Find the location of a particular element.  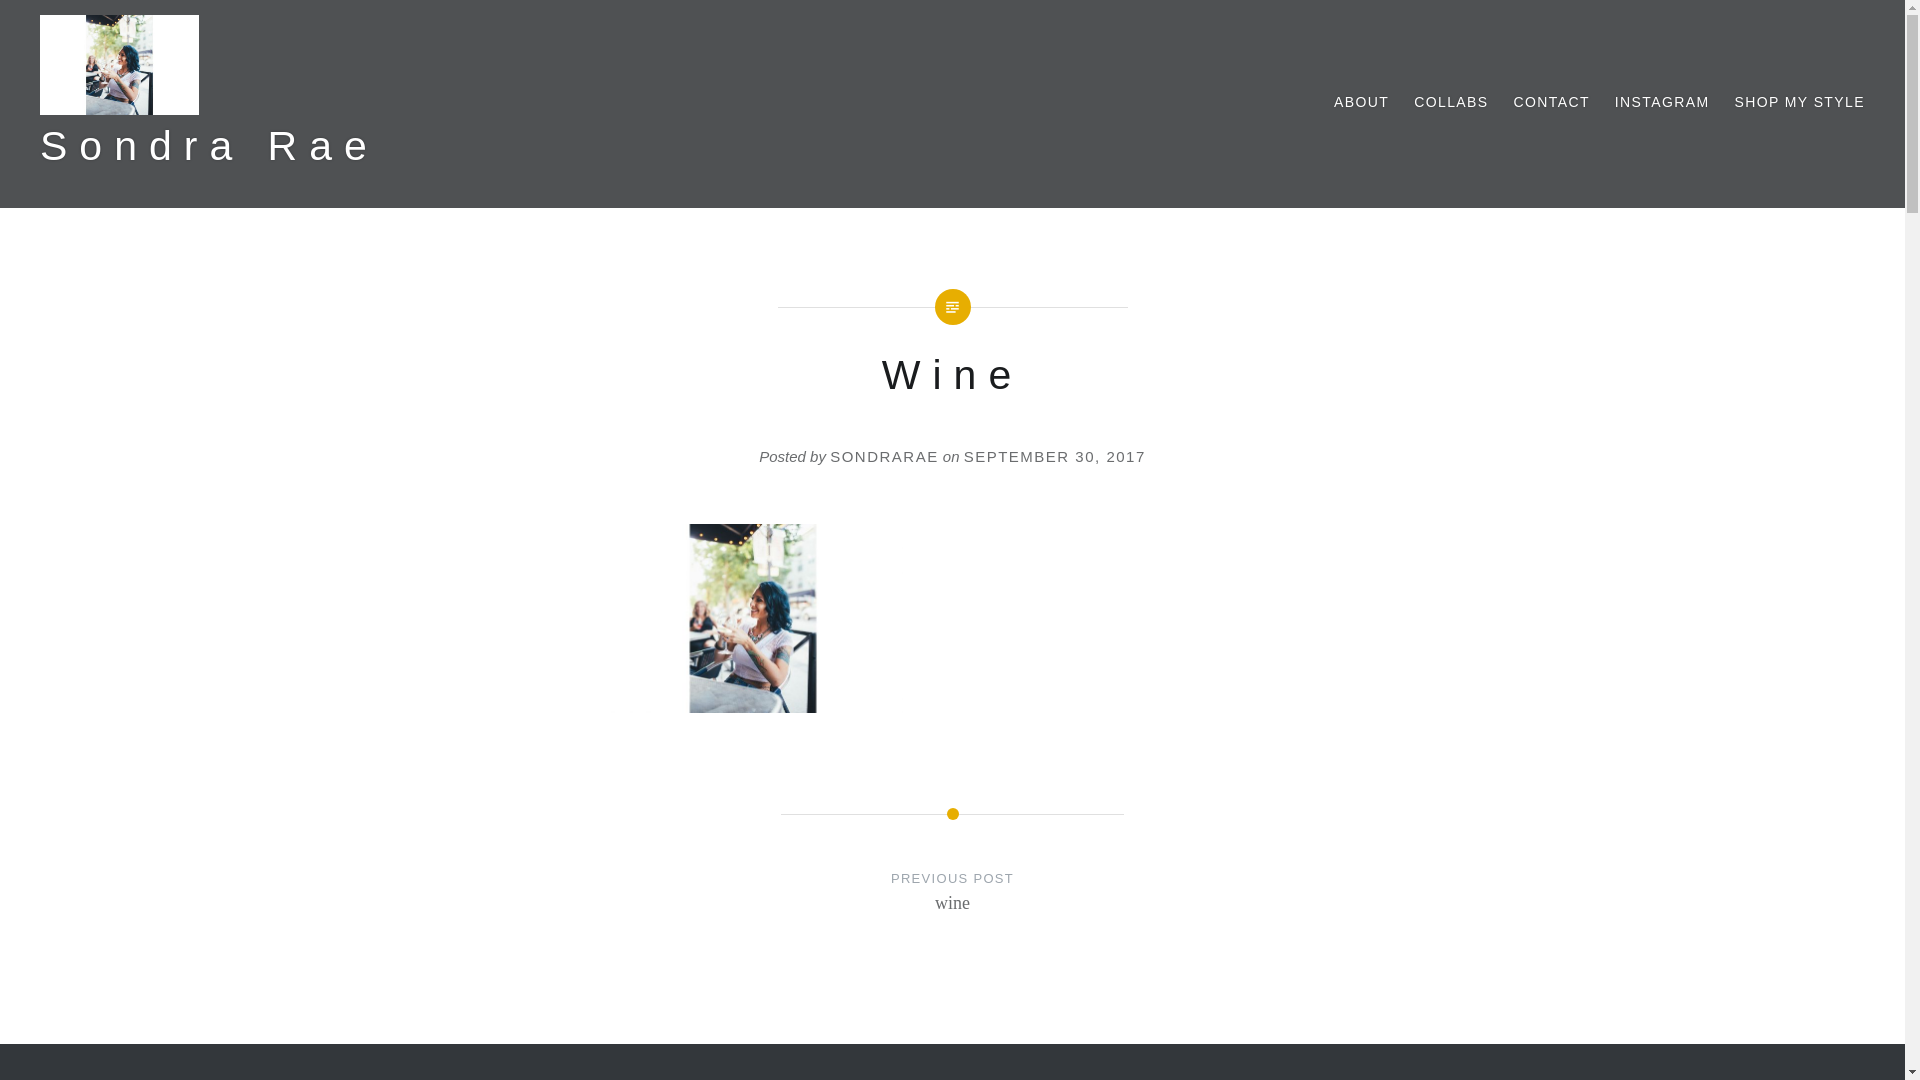

SEPTEMBER 30, 2017 is located at coordinates (1054, 456).